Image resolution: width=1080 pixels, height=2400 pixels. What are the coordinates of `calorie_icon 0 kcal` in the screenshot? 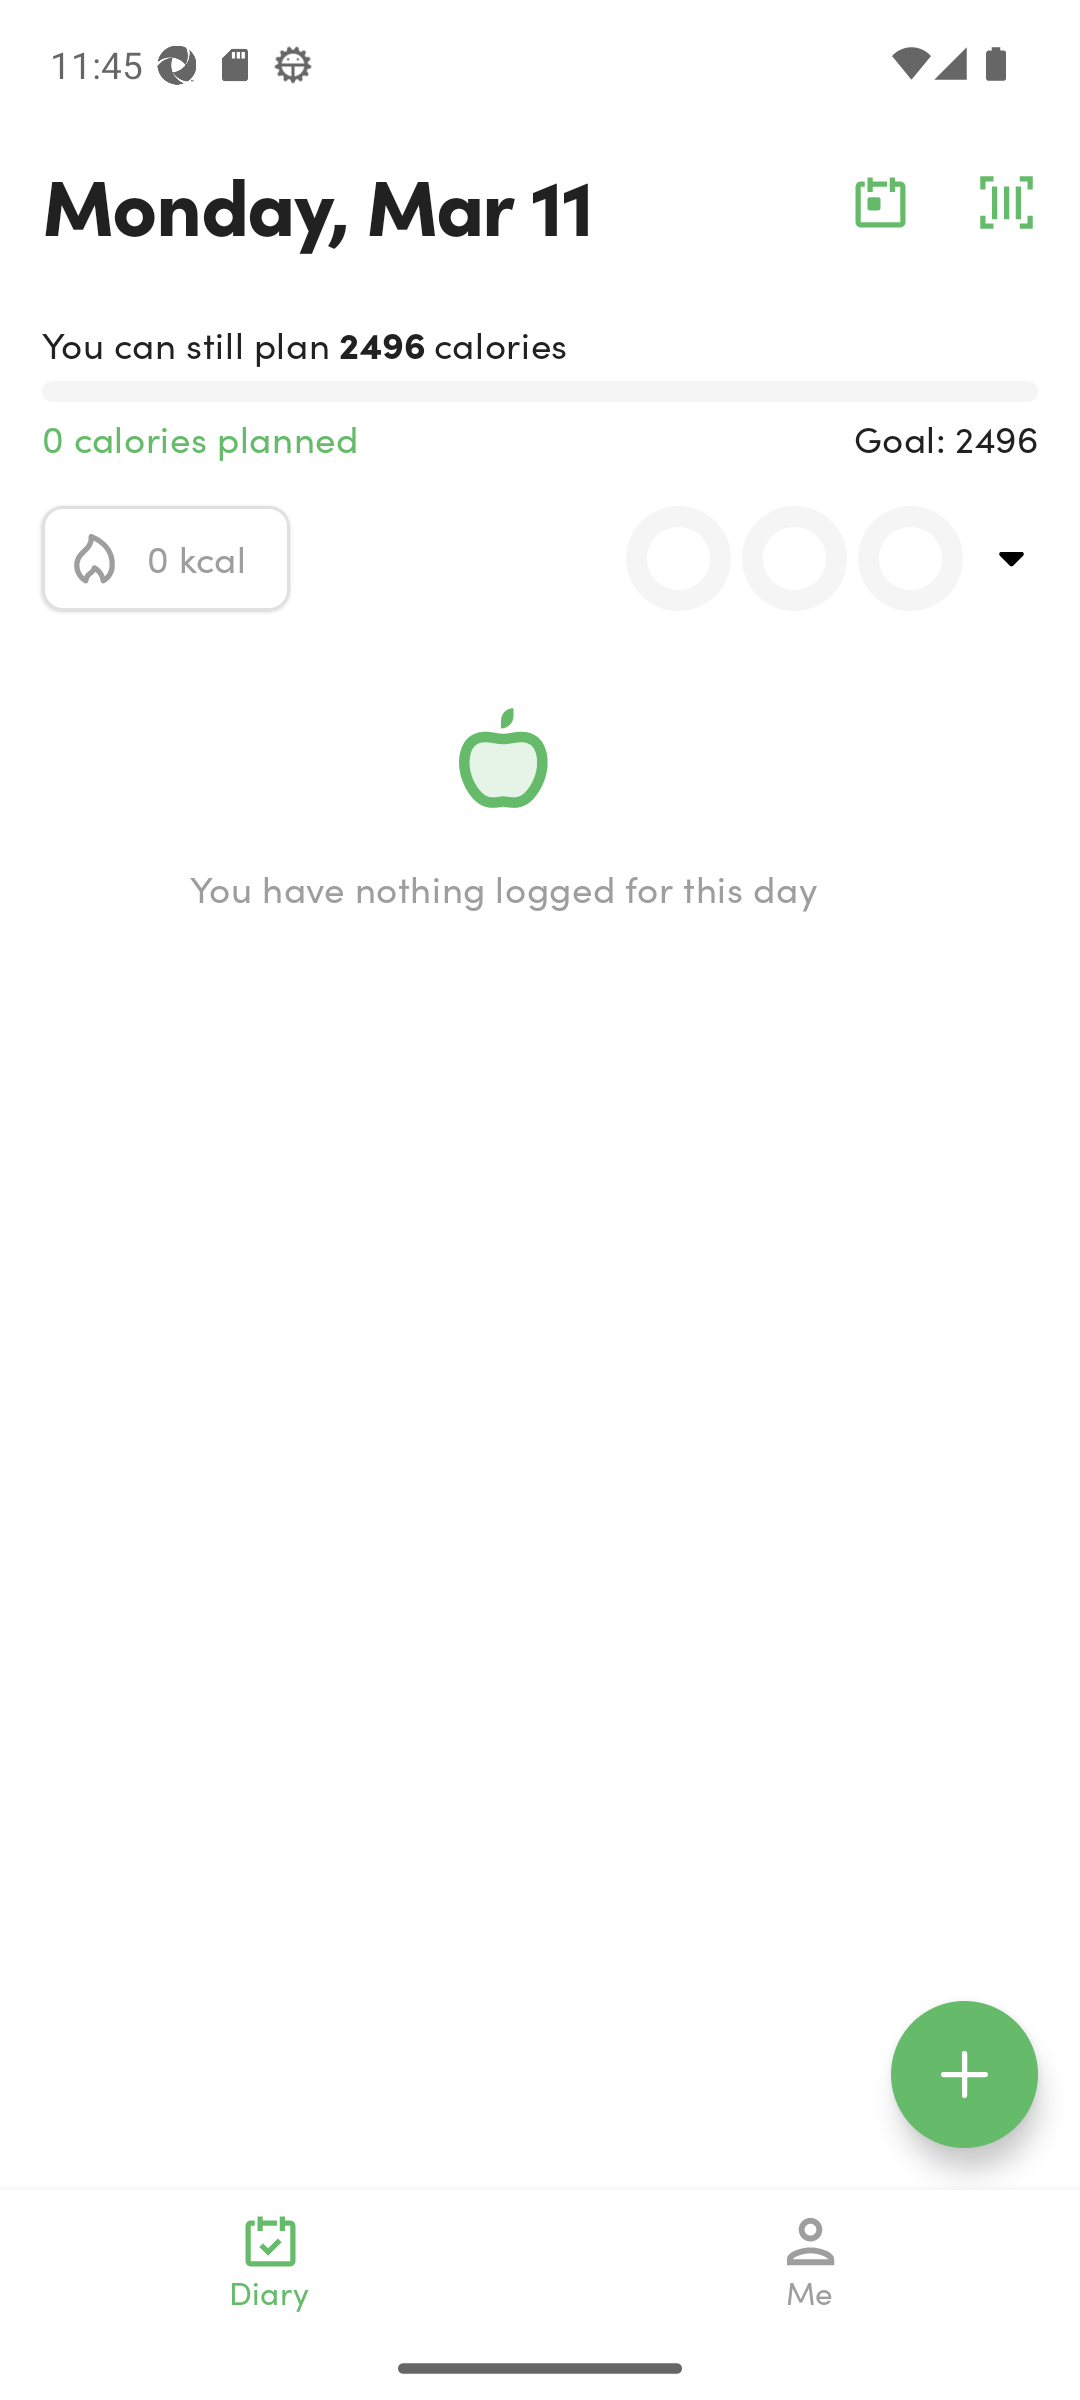 It's located at (166, 558).